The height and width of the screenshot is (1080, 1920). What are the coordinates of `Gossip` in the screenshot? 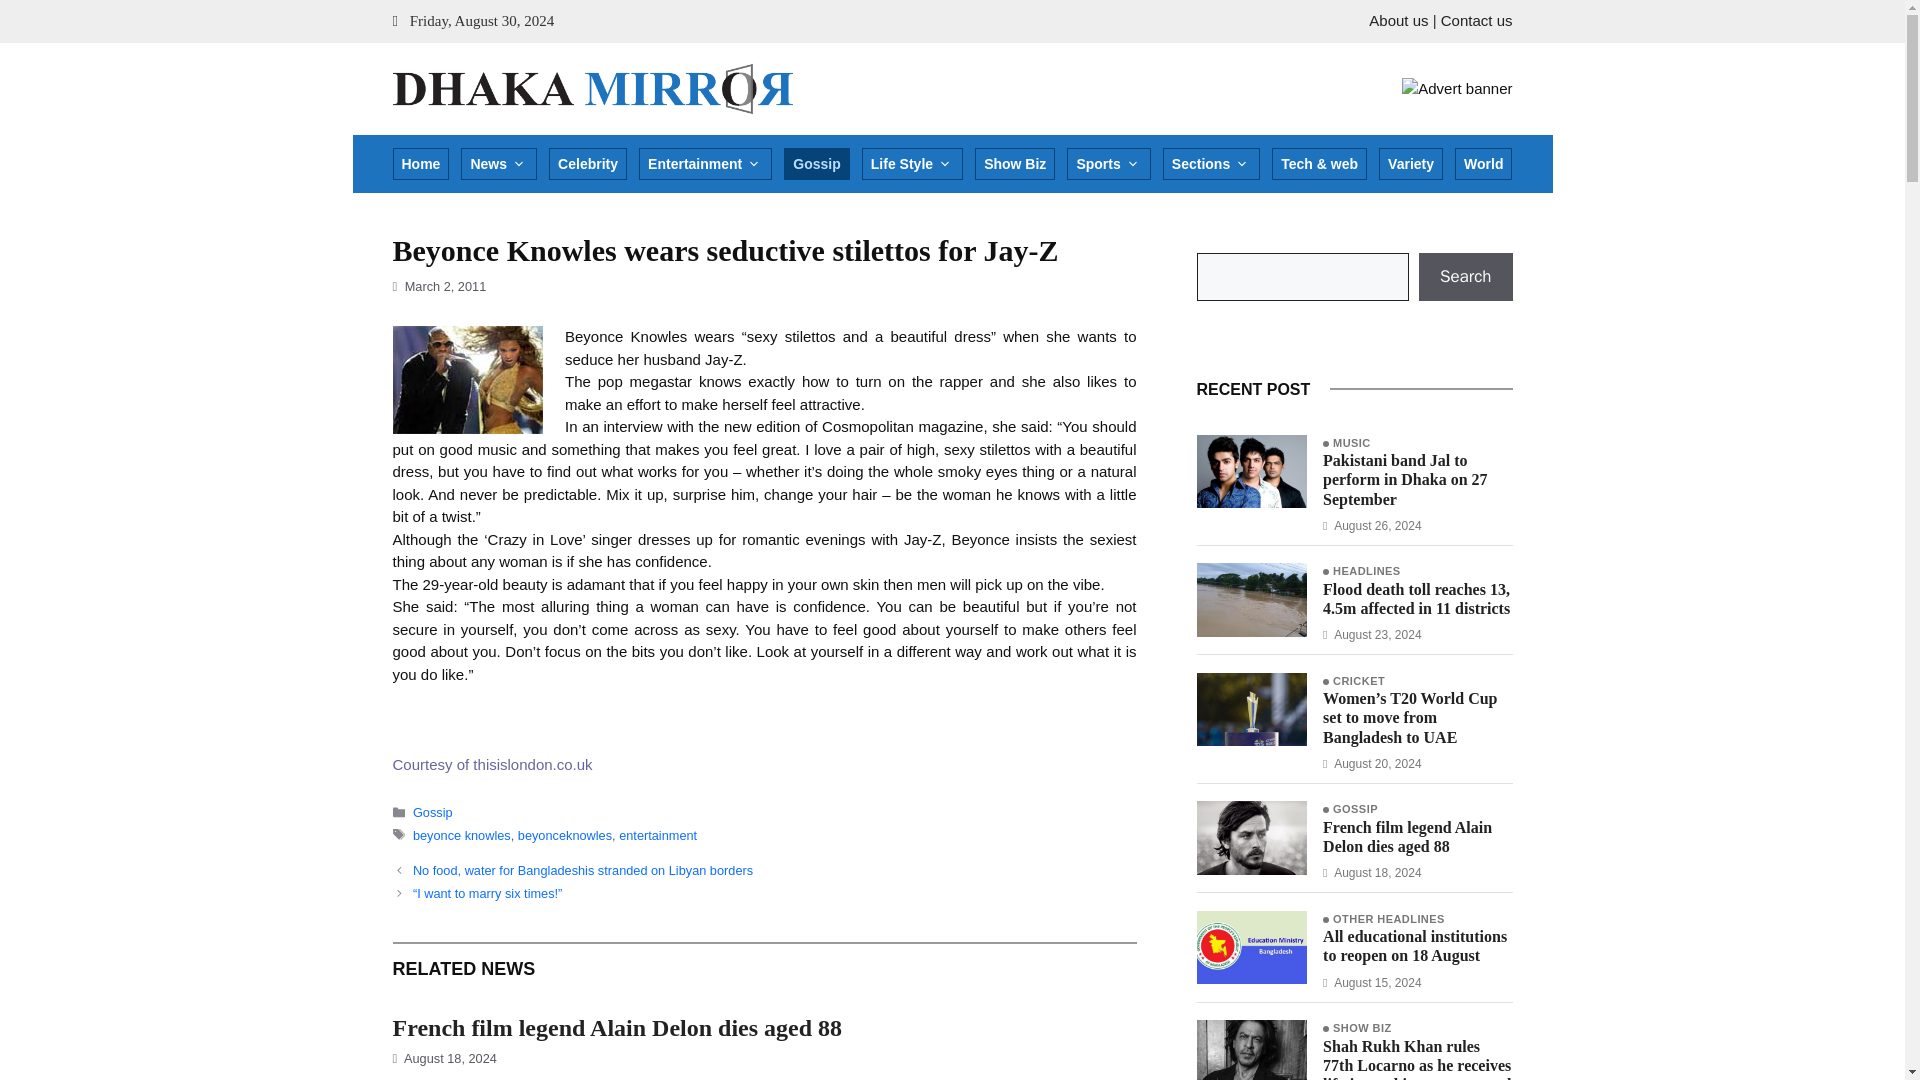 It's located at (816, 164).